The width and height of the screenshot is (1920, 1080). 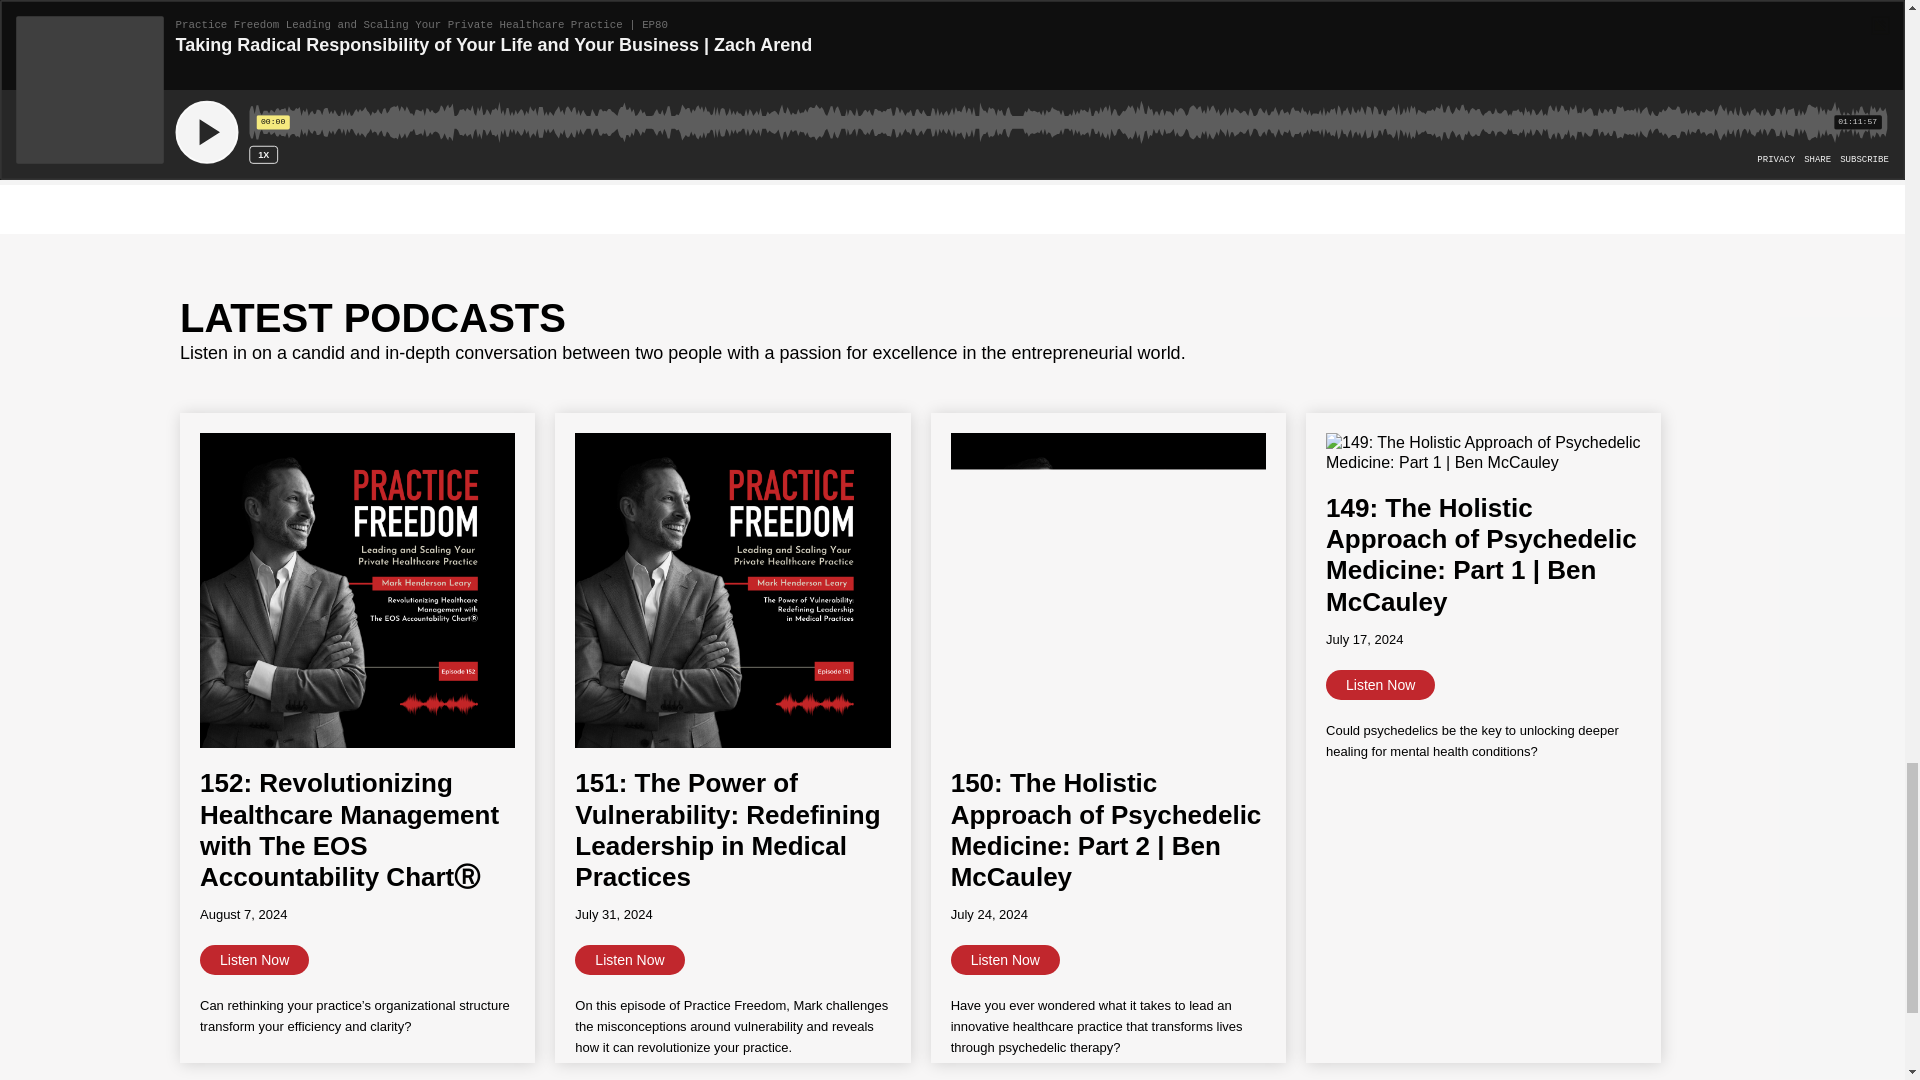 I want to click on Listen Now, so click(x=254, y=960).